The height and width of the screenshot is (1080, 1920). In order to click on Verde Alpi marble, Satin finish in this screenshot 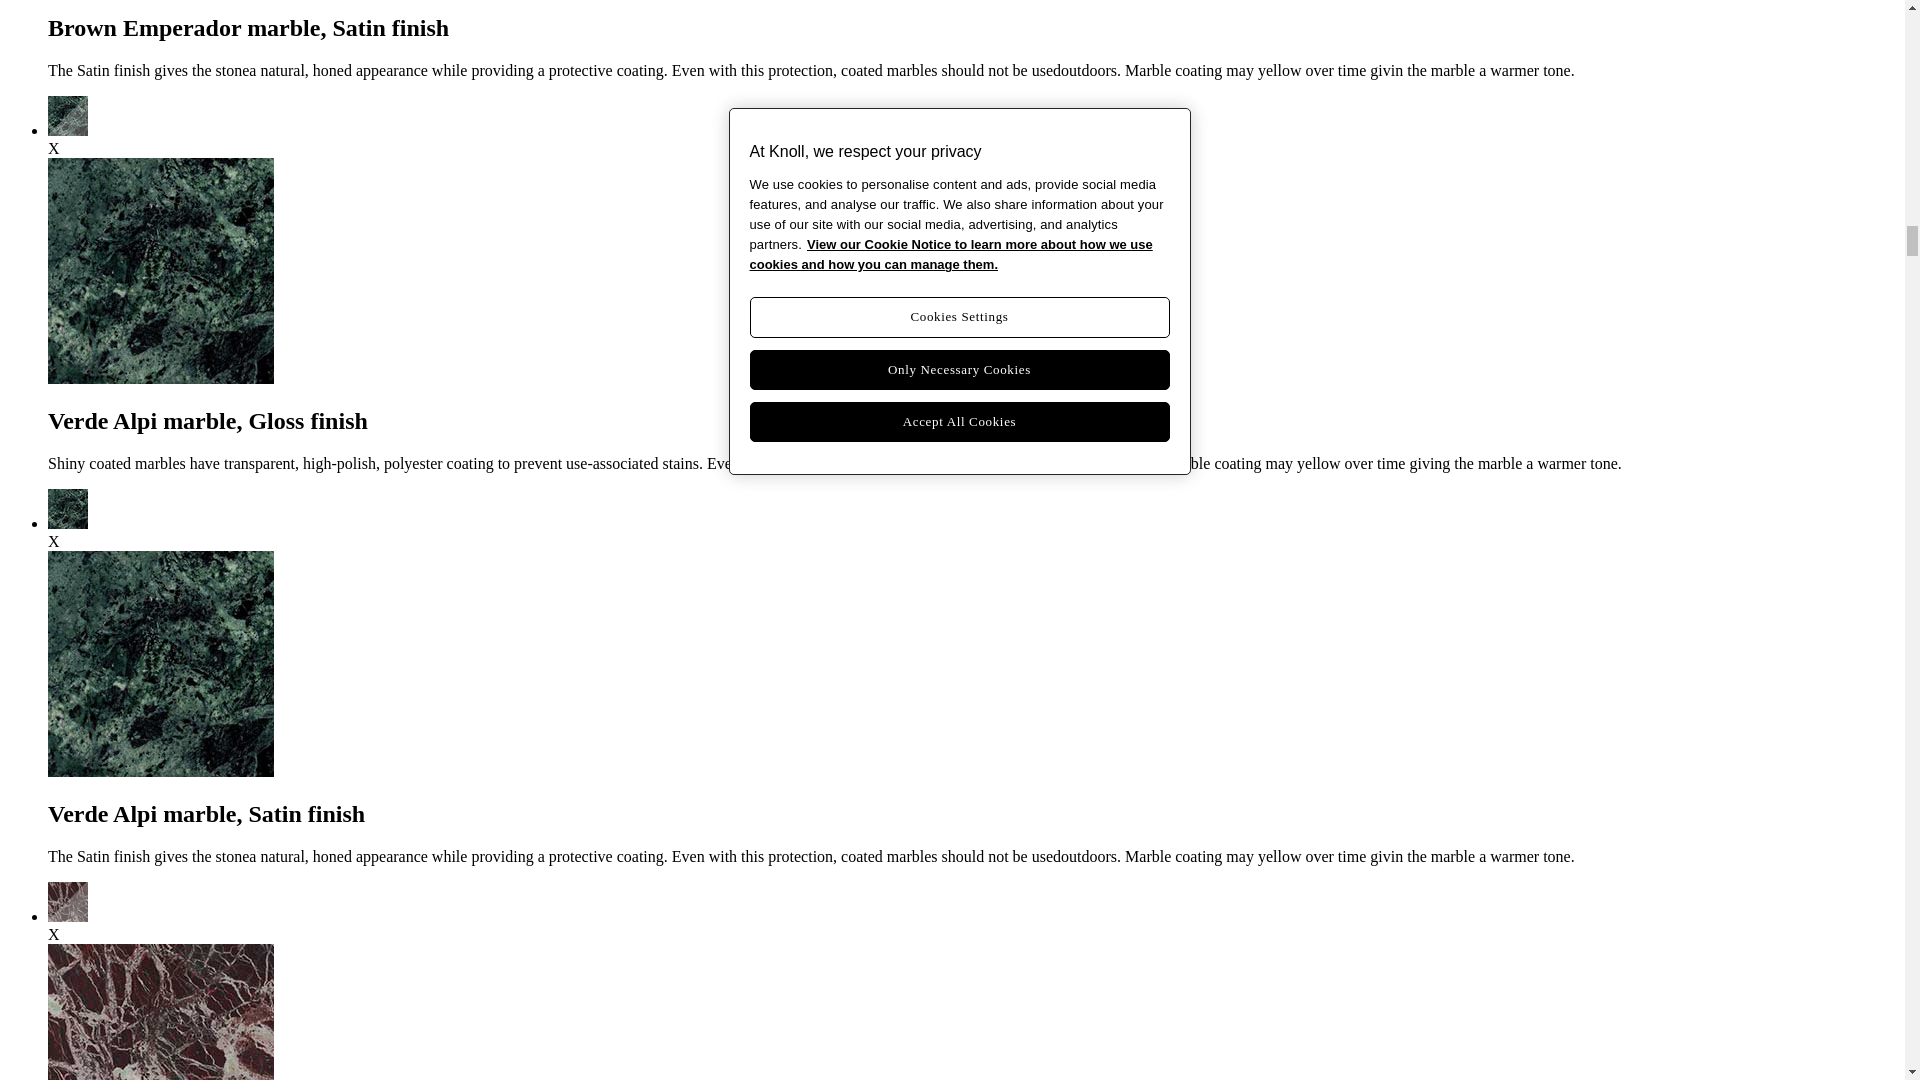, I will do `click(68, 524)`.